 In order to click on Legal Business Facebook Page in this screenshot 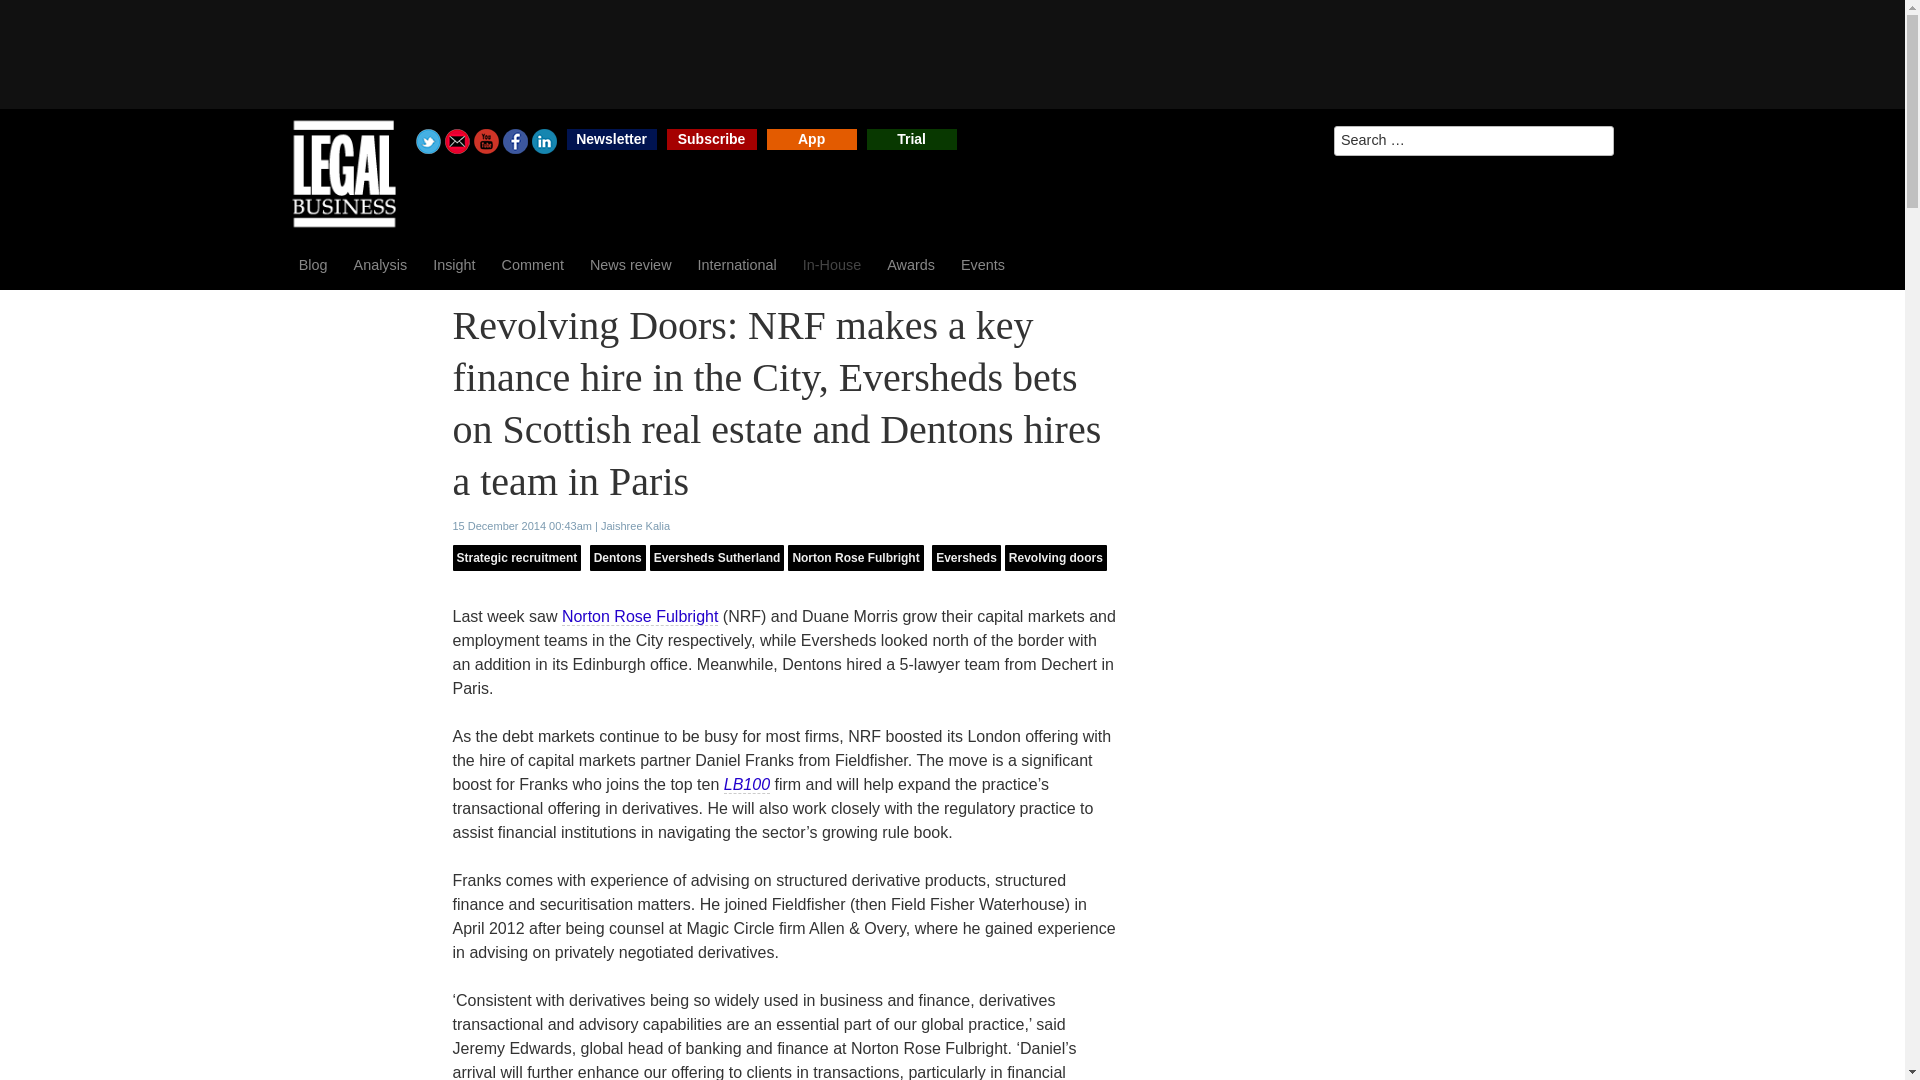, I will do `click(516, 141)`.